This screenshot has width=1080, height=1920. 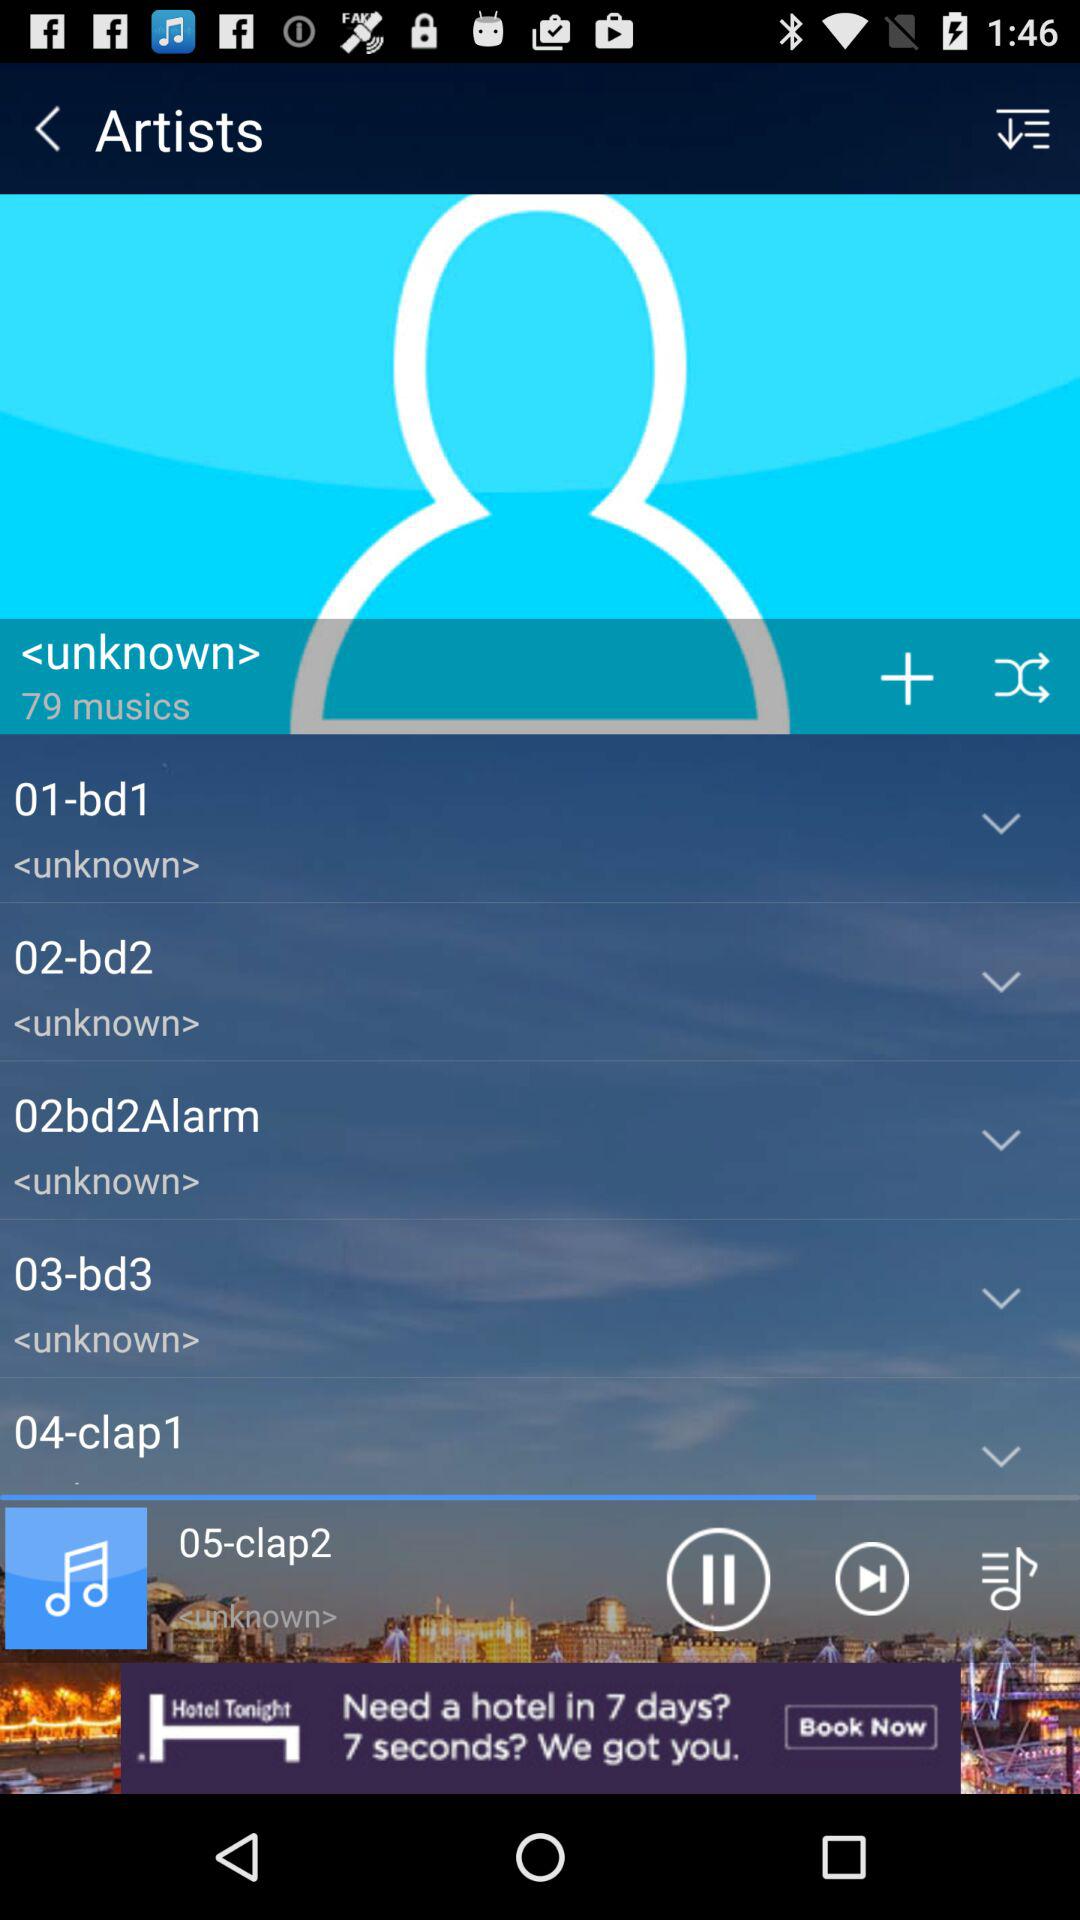 What do you see at coordinates (717, 1578) in the screenshot?
I see `turn on the app next to the 06-crash1 app` at bounding box center [717, 1578].